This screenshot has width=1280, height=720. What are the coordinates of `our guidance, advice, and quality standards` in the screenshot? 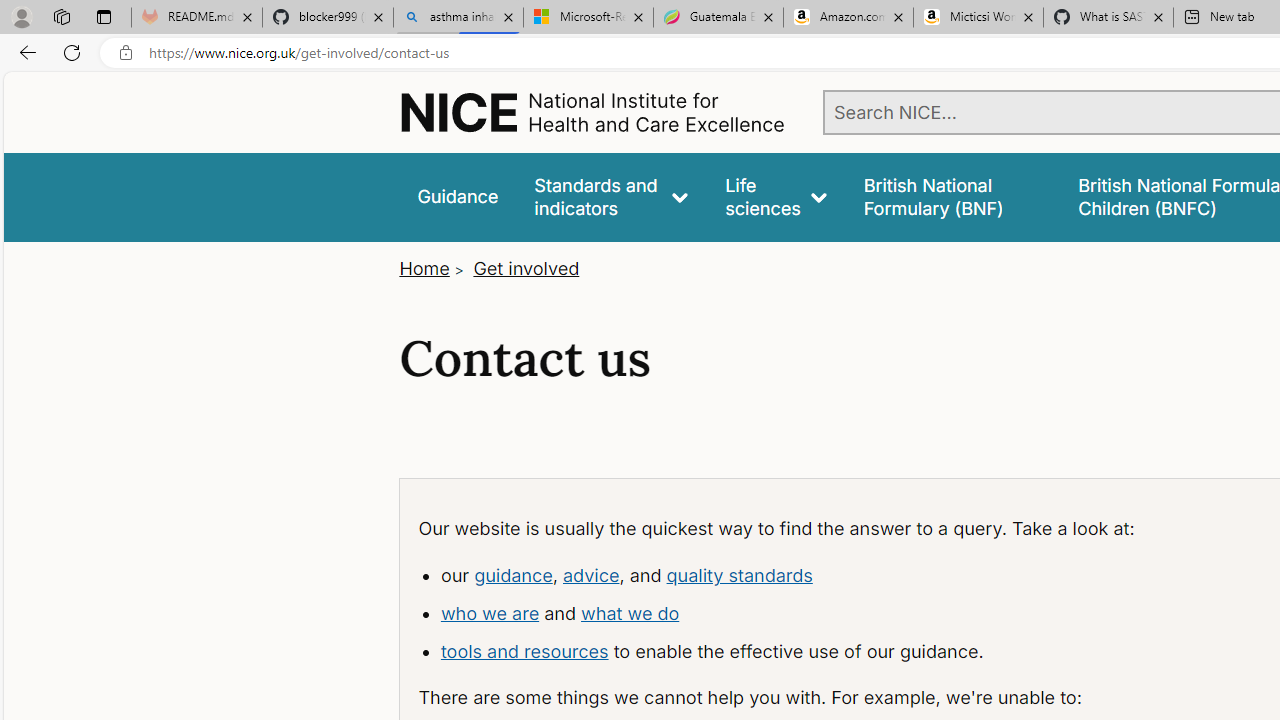 It's located at (798, 576).